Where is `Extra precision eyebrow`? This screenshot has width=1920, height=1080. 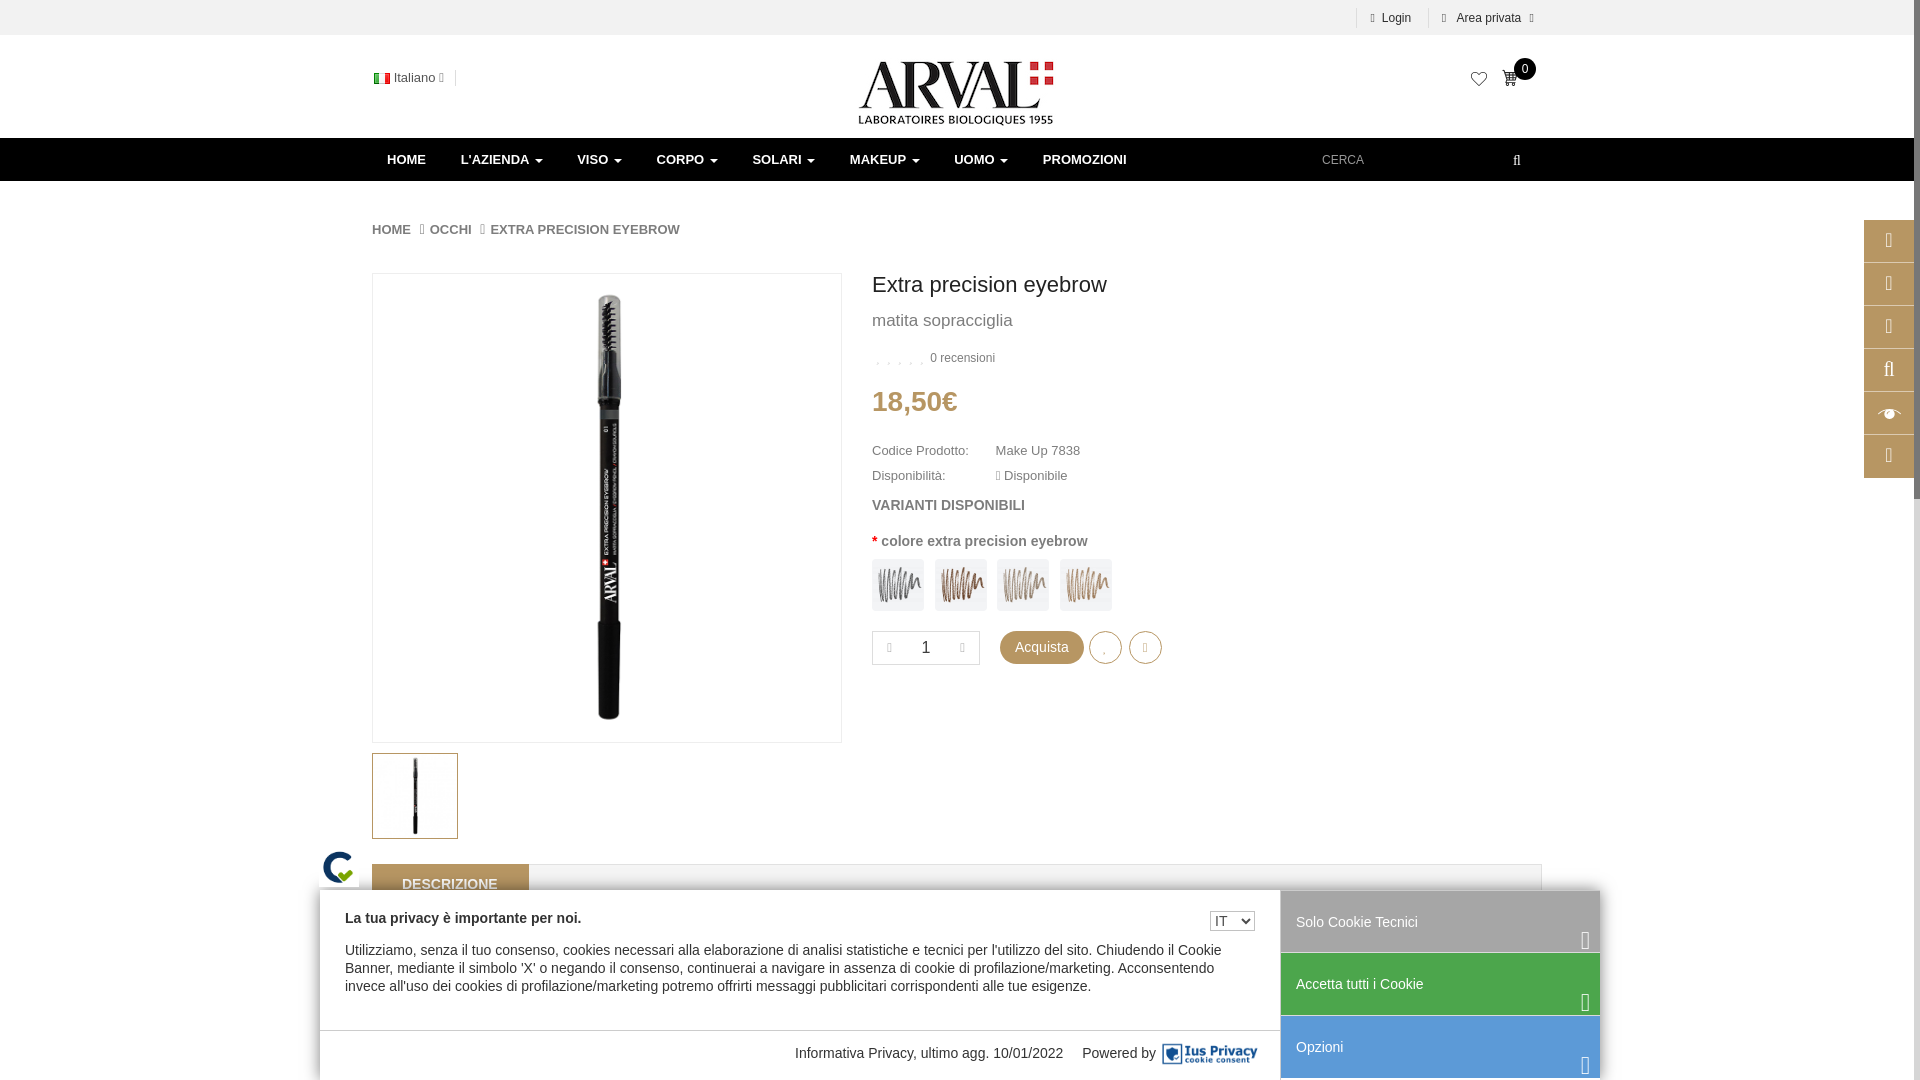
Extra precision eyebrow is located at coordinates (414, 796).